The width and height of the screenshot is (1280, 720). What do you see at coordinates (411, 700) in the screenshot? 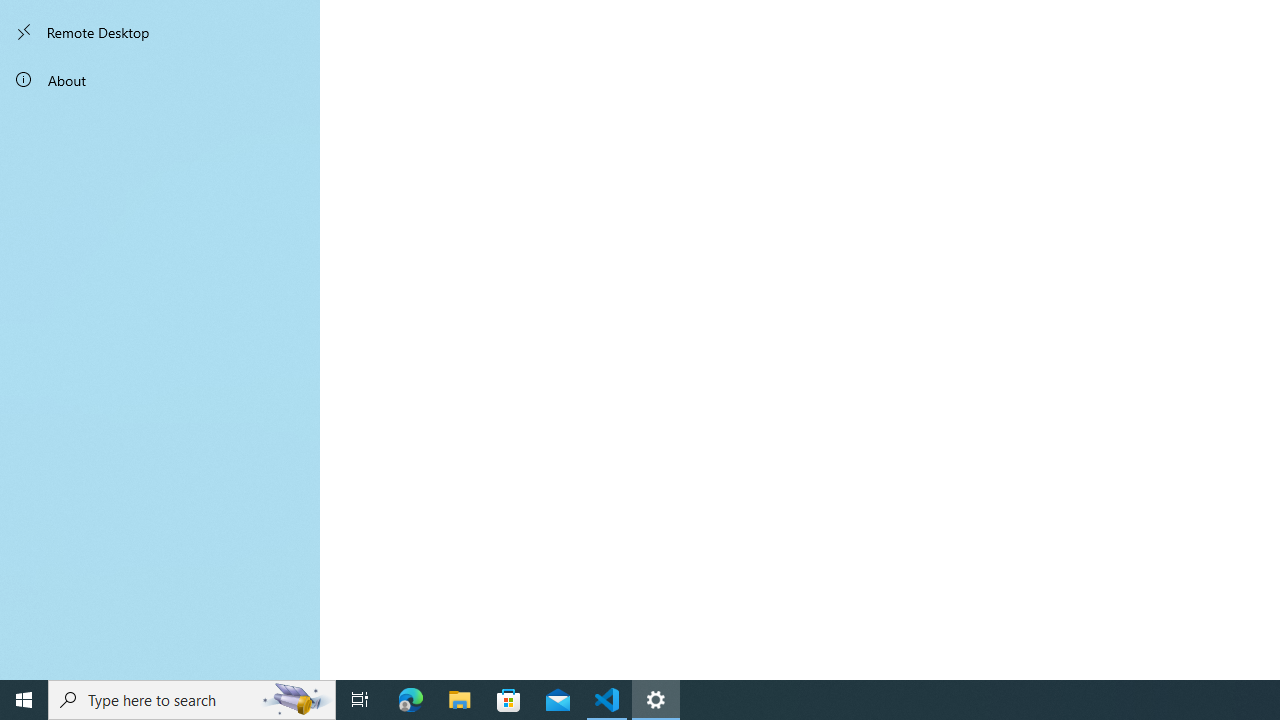
I see `Microsoft Edge` at bounding box center [411, 700].